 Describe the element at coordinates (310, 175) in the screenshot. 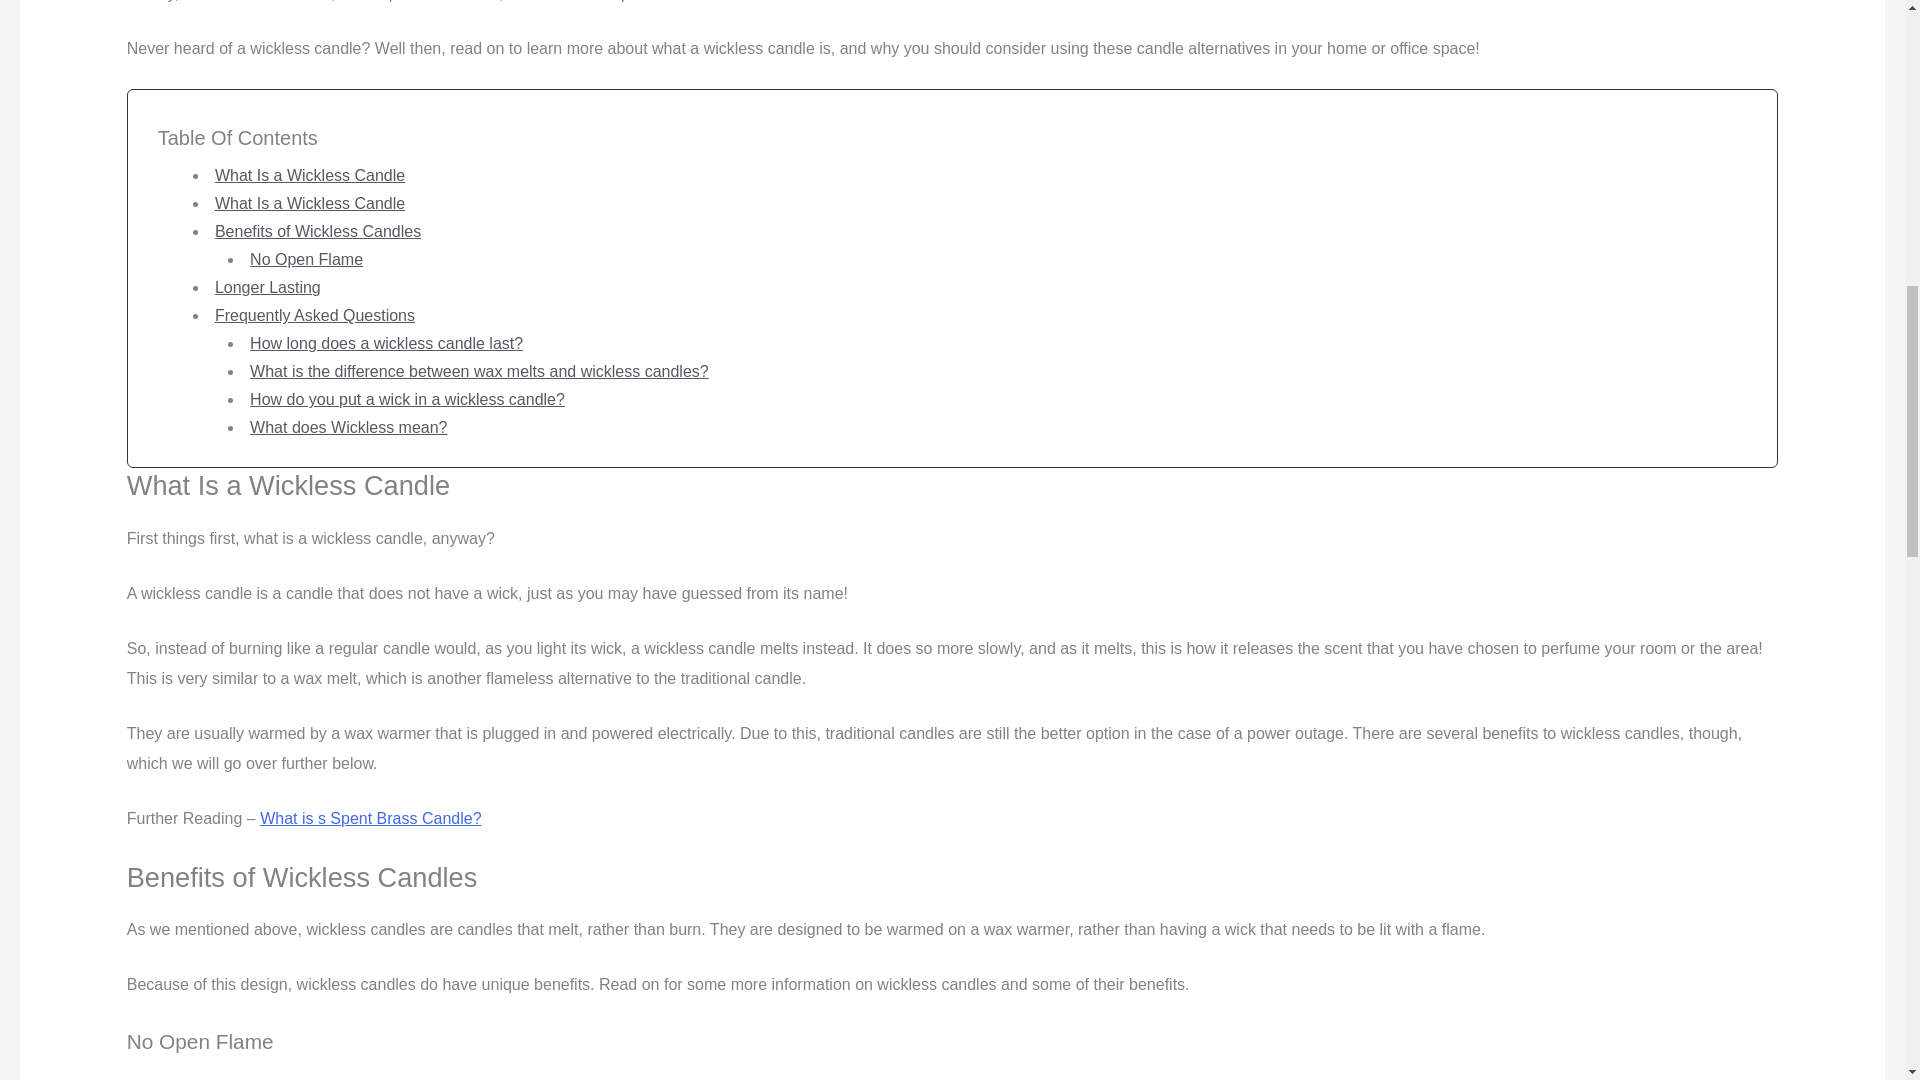

I see `What Is a Wickless Candle` at that location.